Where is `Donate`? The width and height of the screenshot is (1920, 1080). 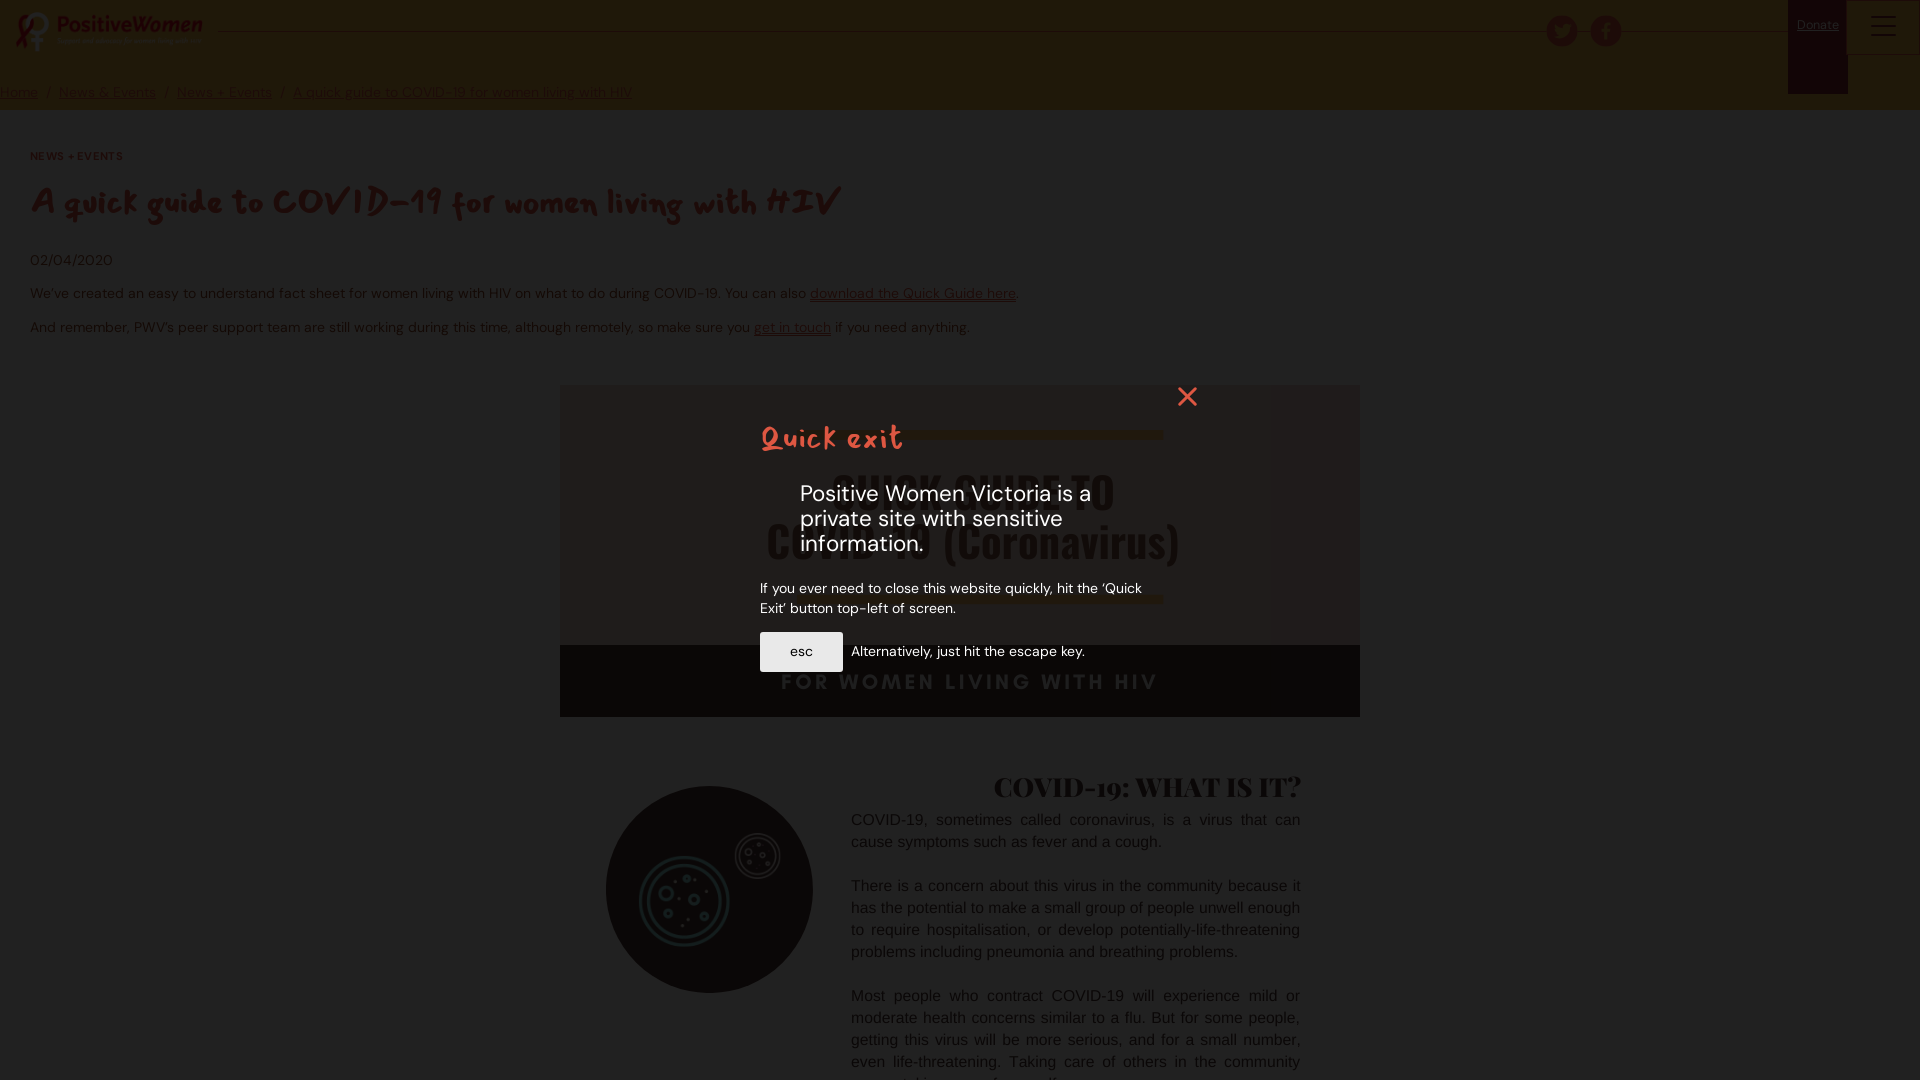 Donate is located at coordinates (1818, 47).